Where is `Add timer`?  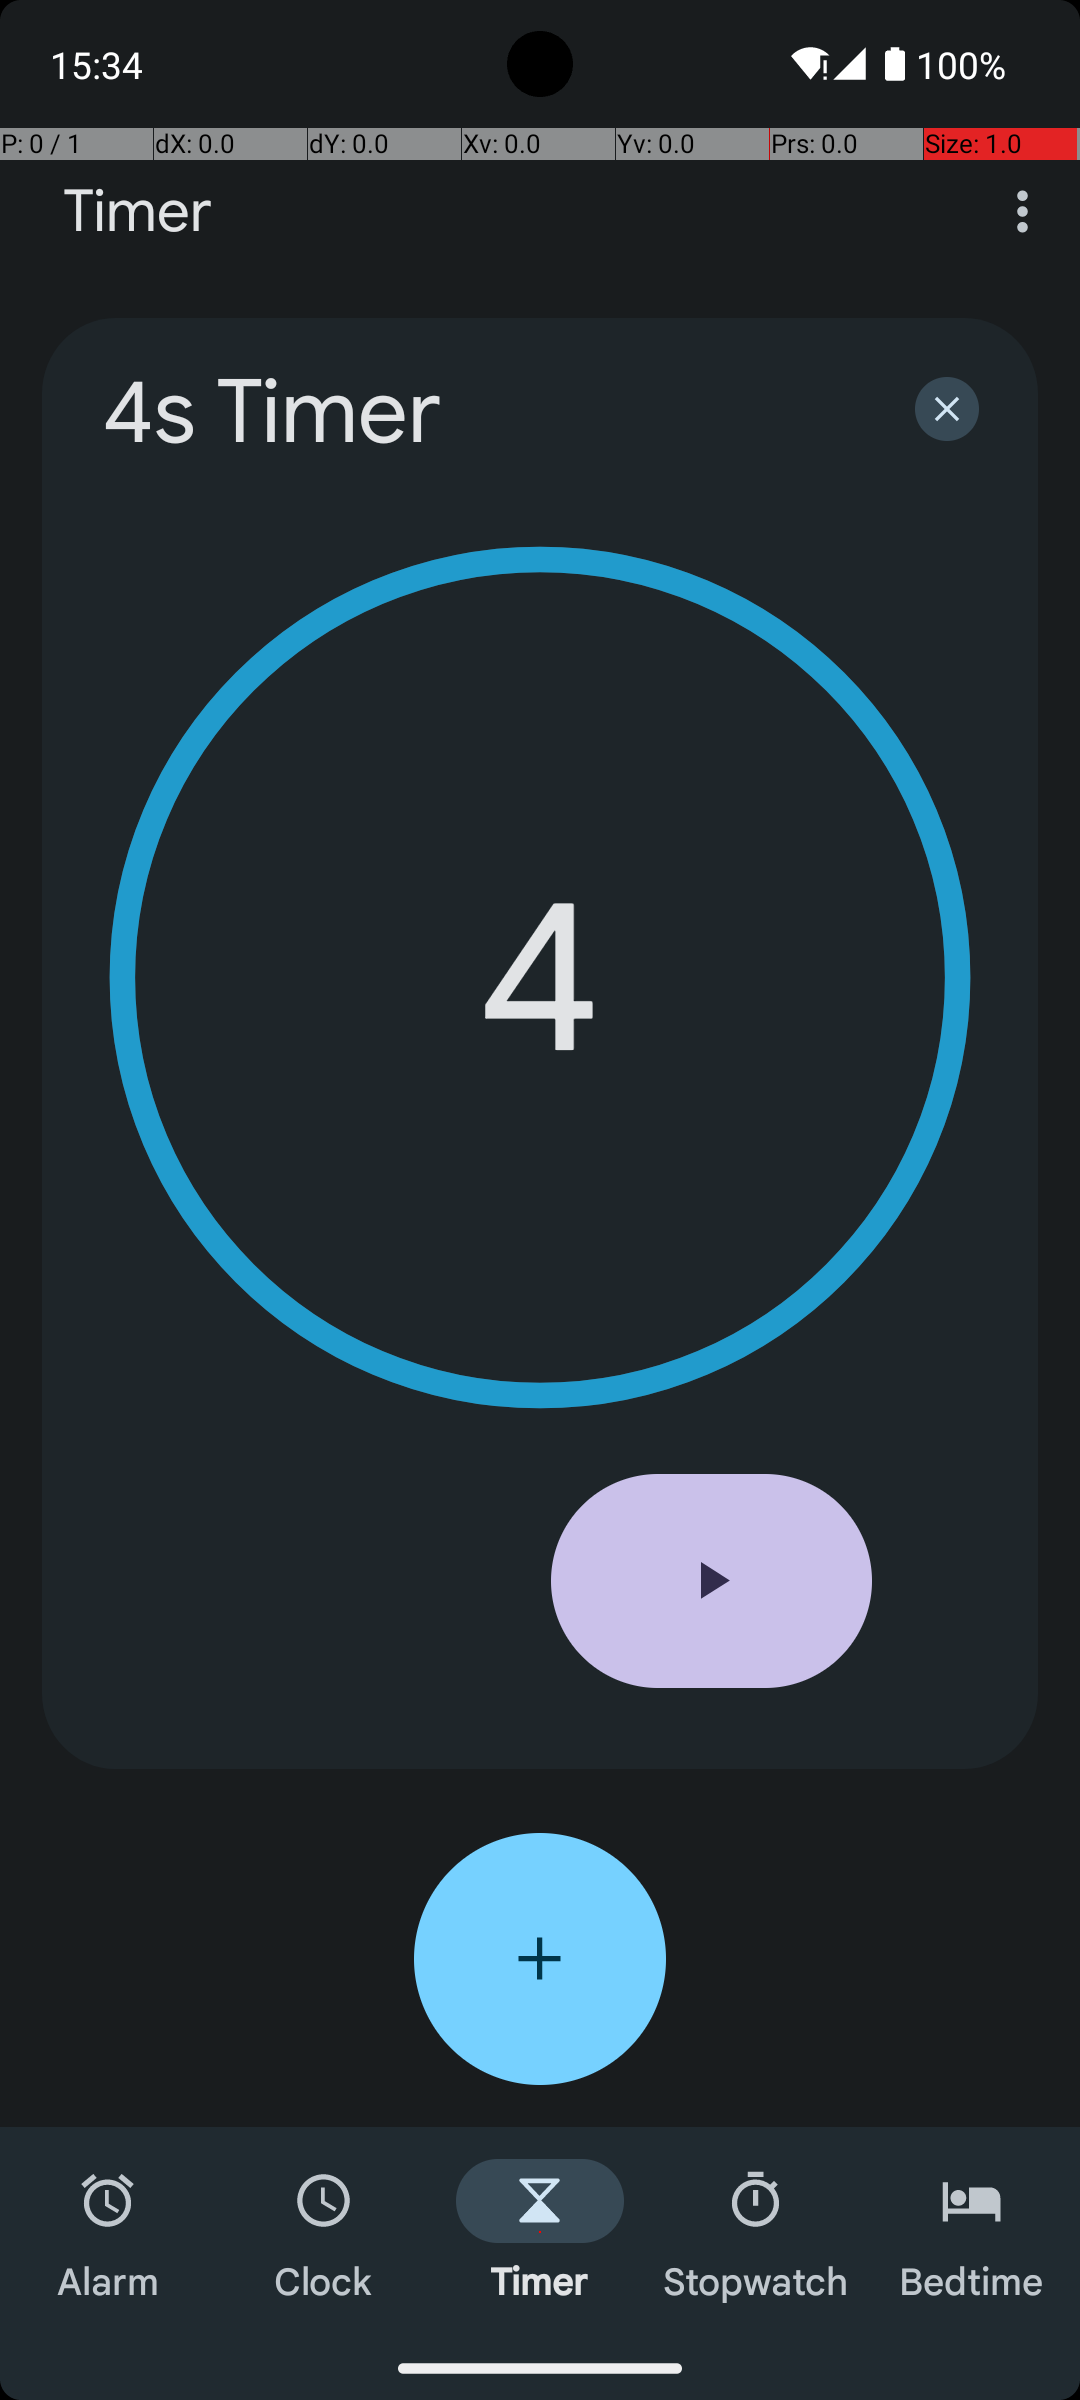 Add timer is located at coordinates (540, 1959).